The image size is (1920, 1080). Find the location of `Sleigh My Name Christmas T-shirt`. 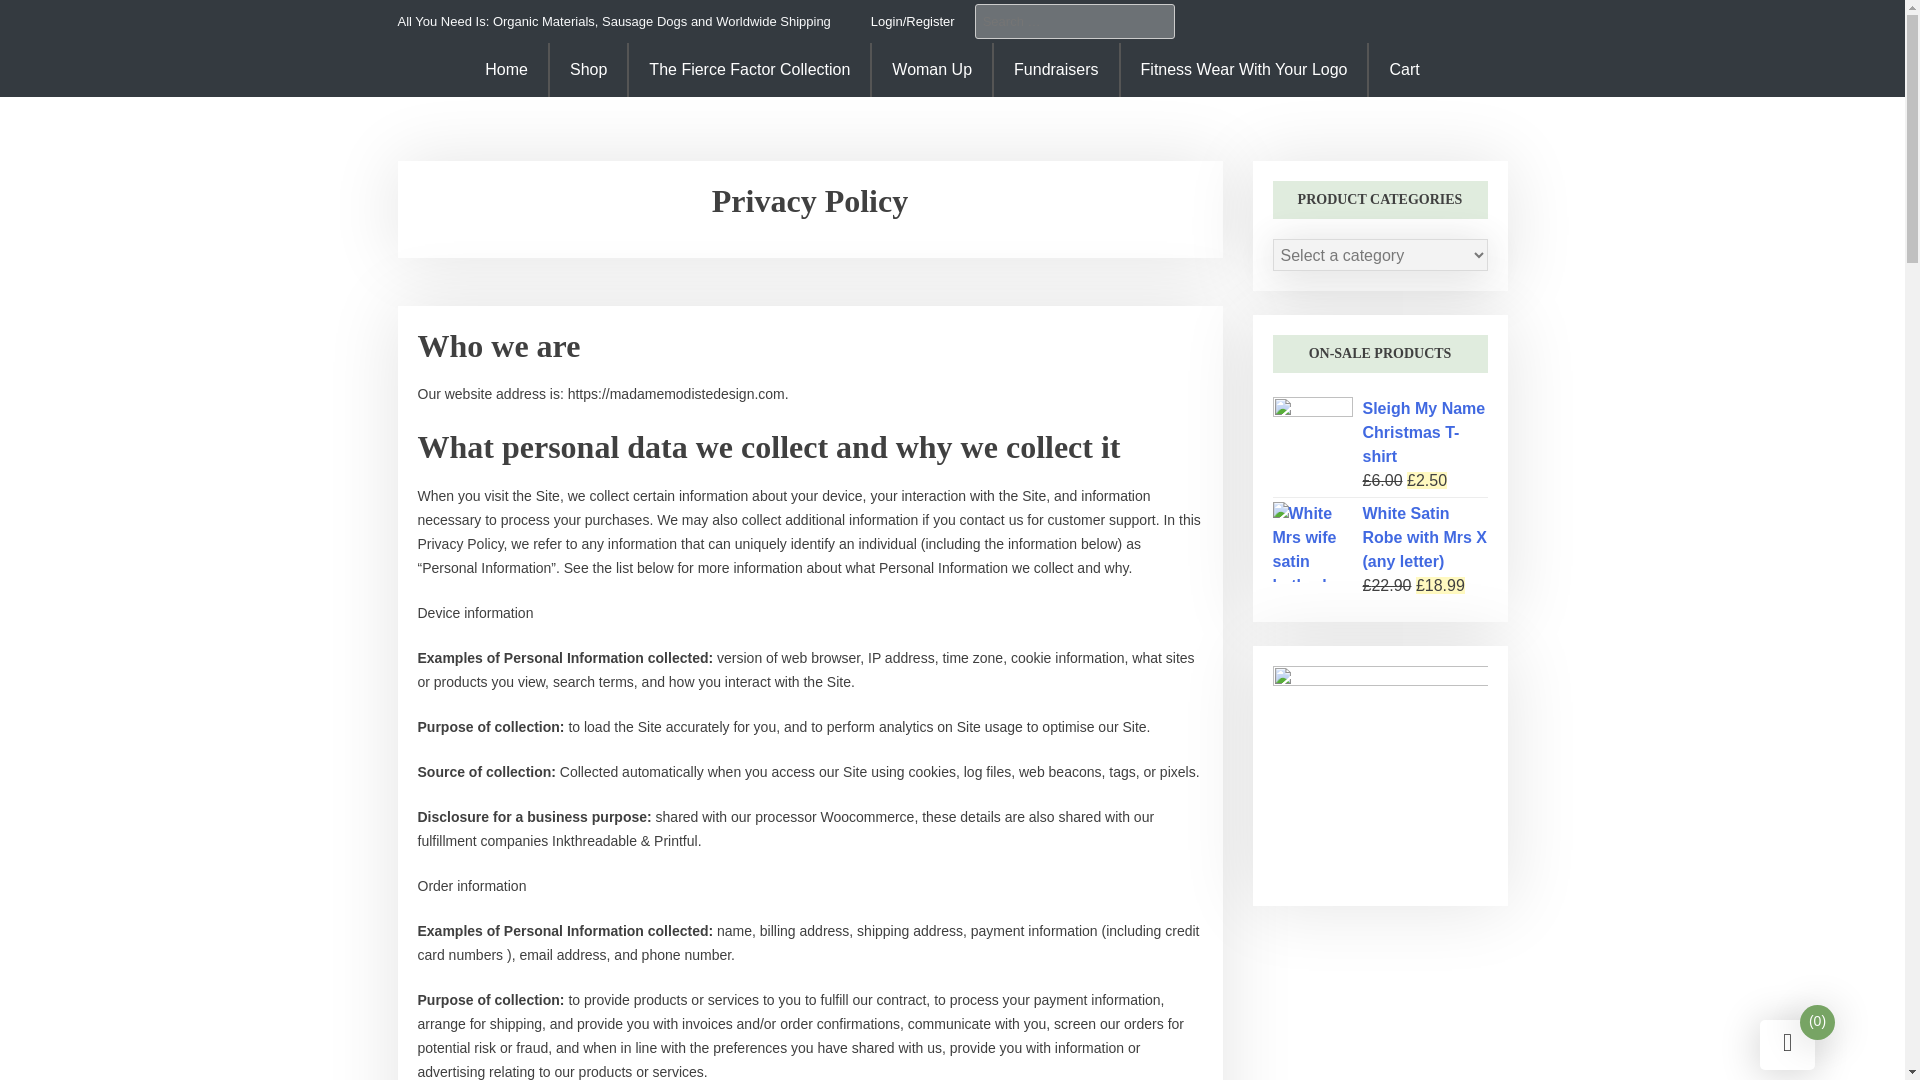

Sleigh My Name Christmas T-shirt is located at coordinates (1378, 432).